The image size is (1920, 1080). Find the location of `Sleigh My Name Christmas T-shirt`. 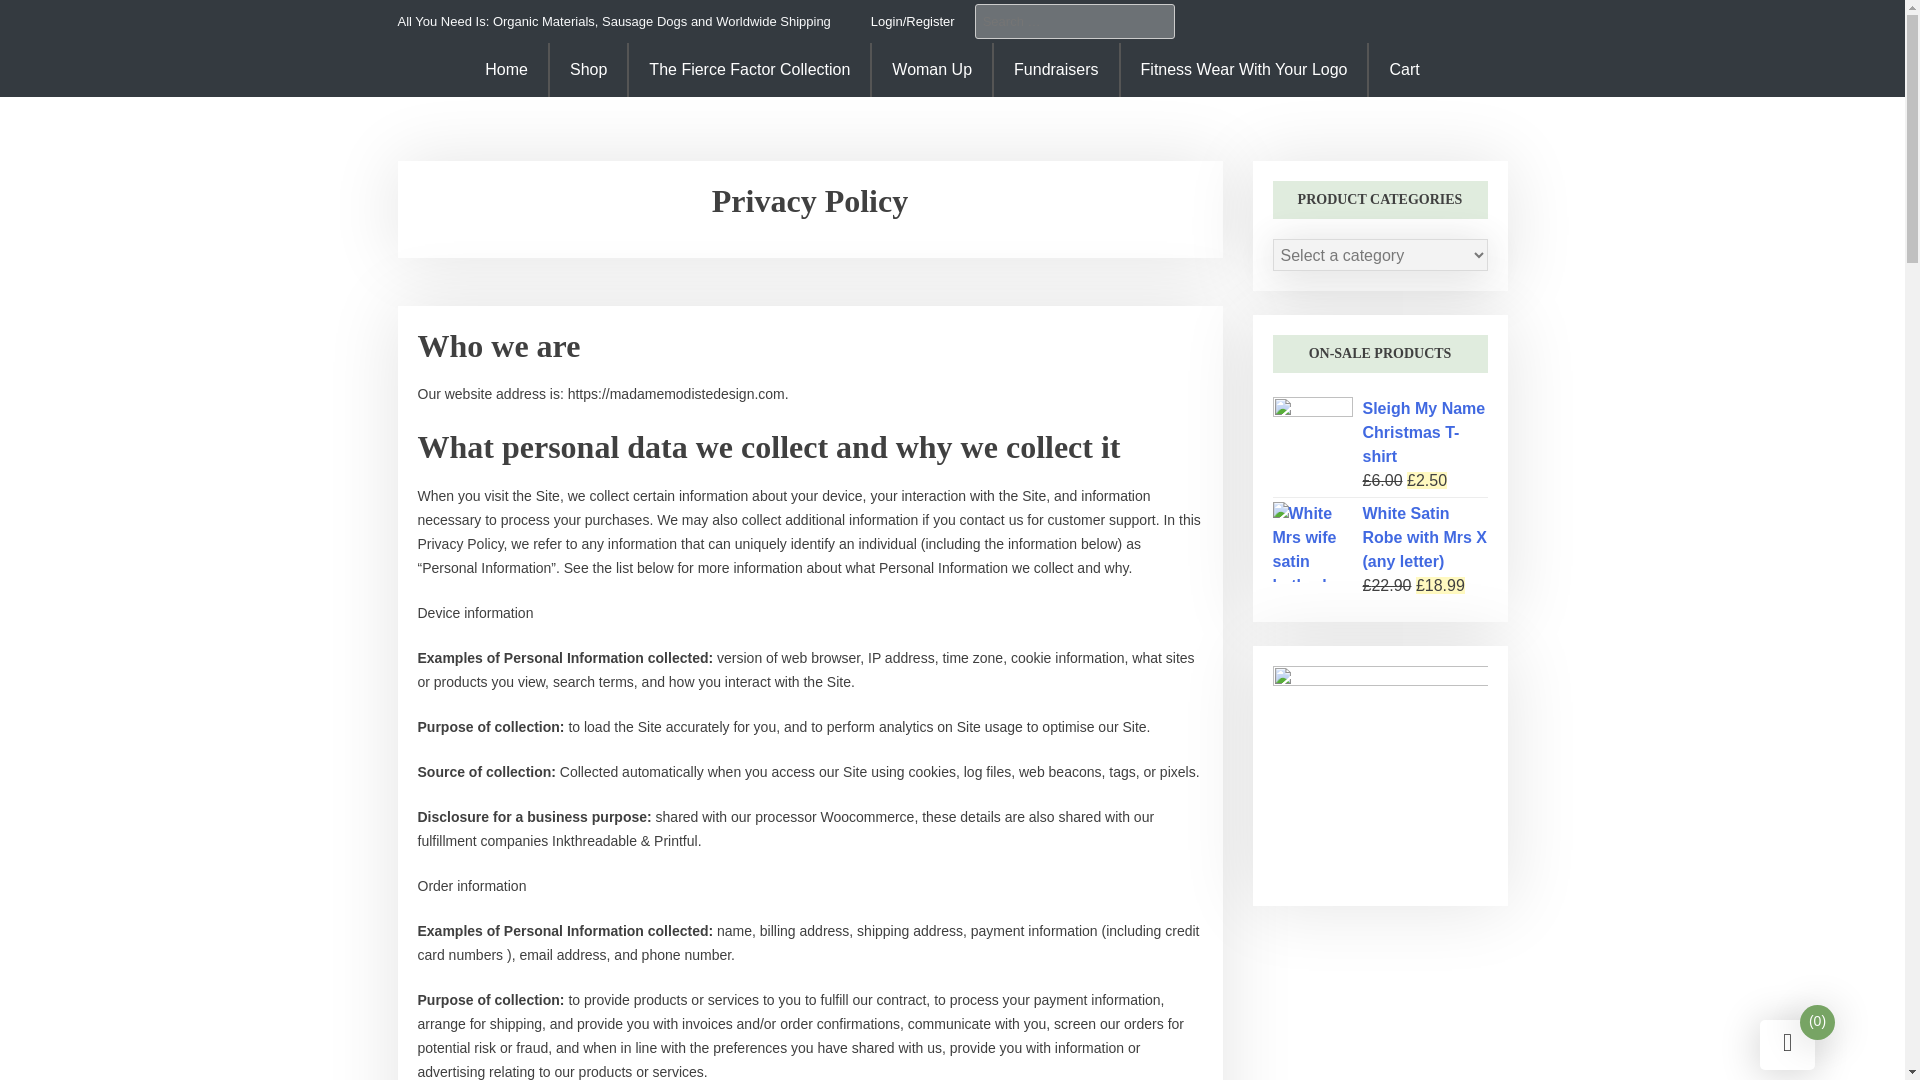

Sleigh My Name Christmas T-shirt is located at coordinates (1378, 432).